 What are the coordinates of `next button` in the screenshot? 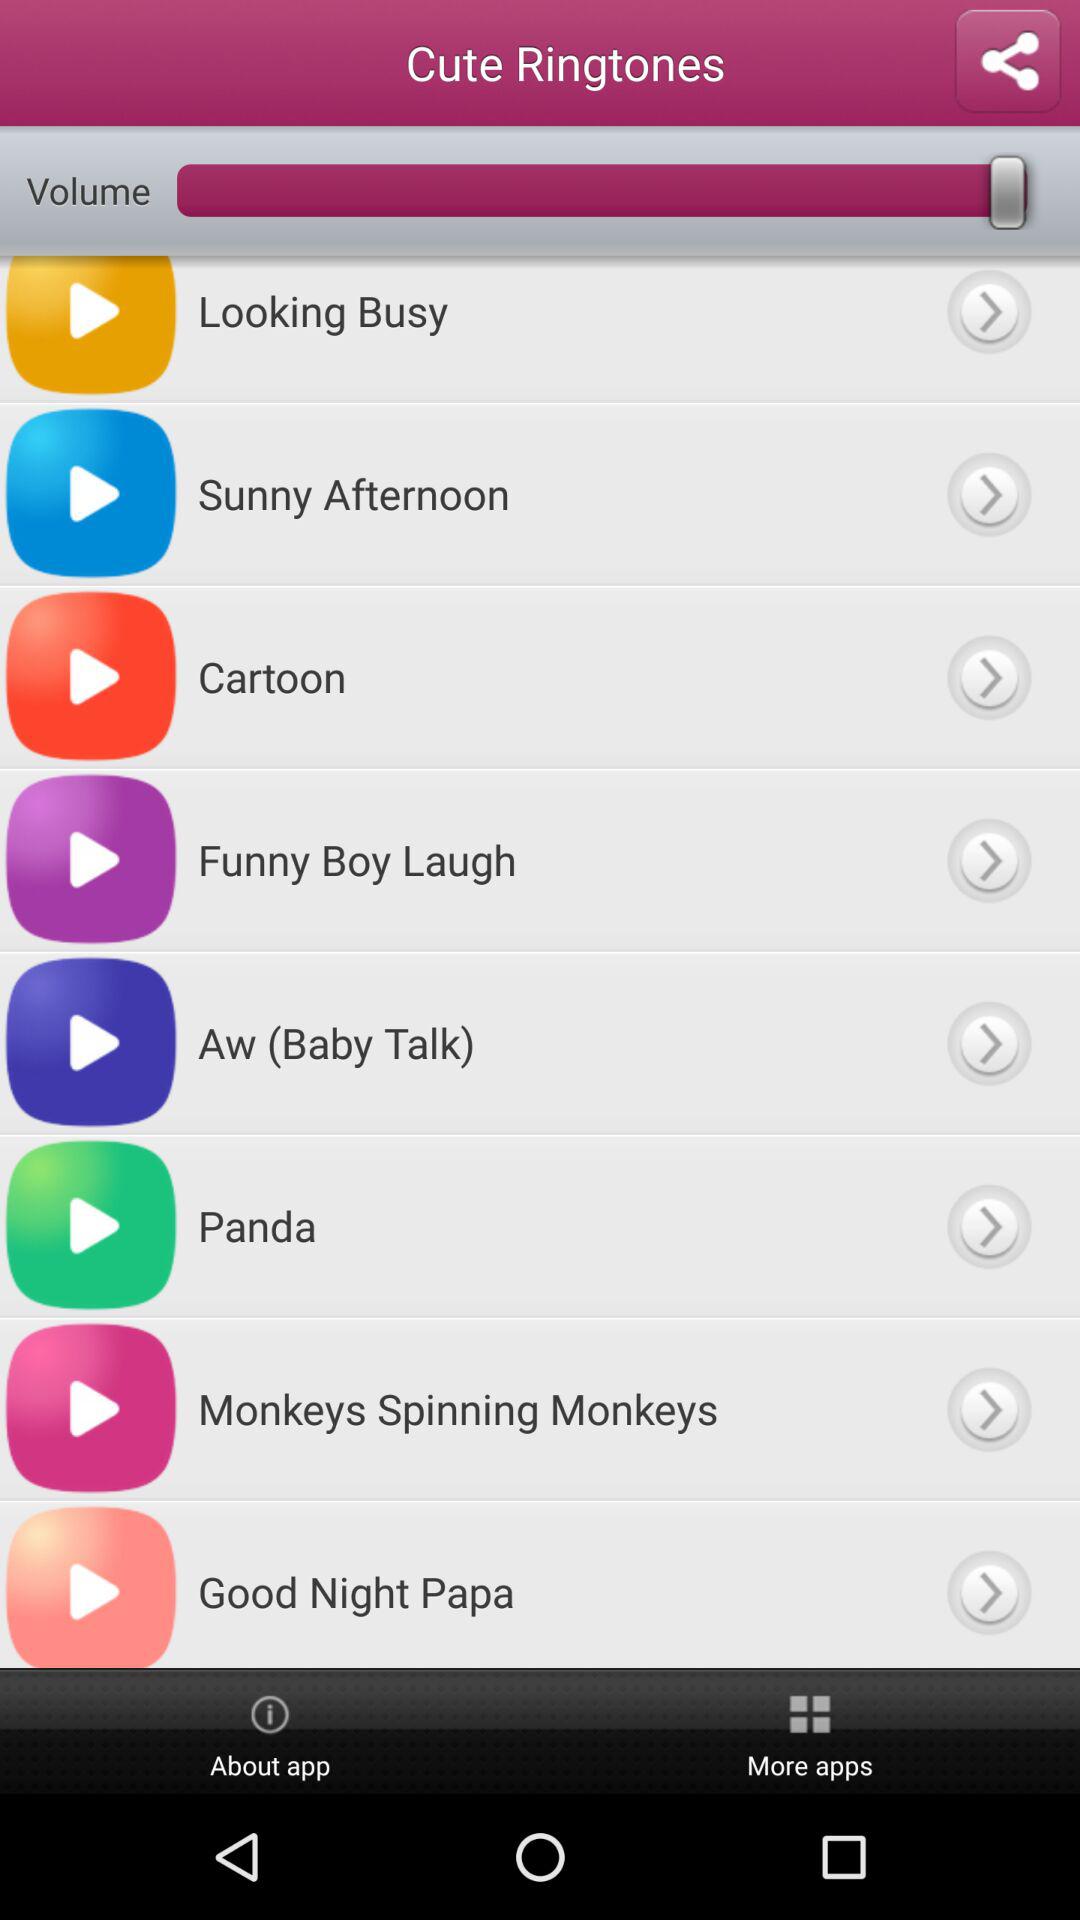 It's located at (988, 1408).